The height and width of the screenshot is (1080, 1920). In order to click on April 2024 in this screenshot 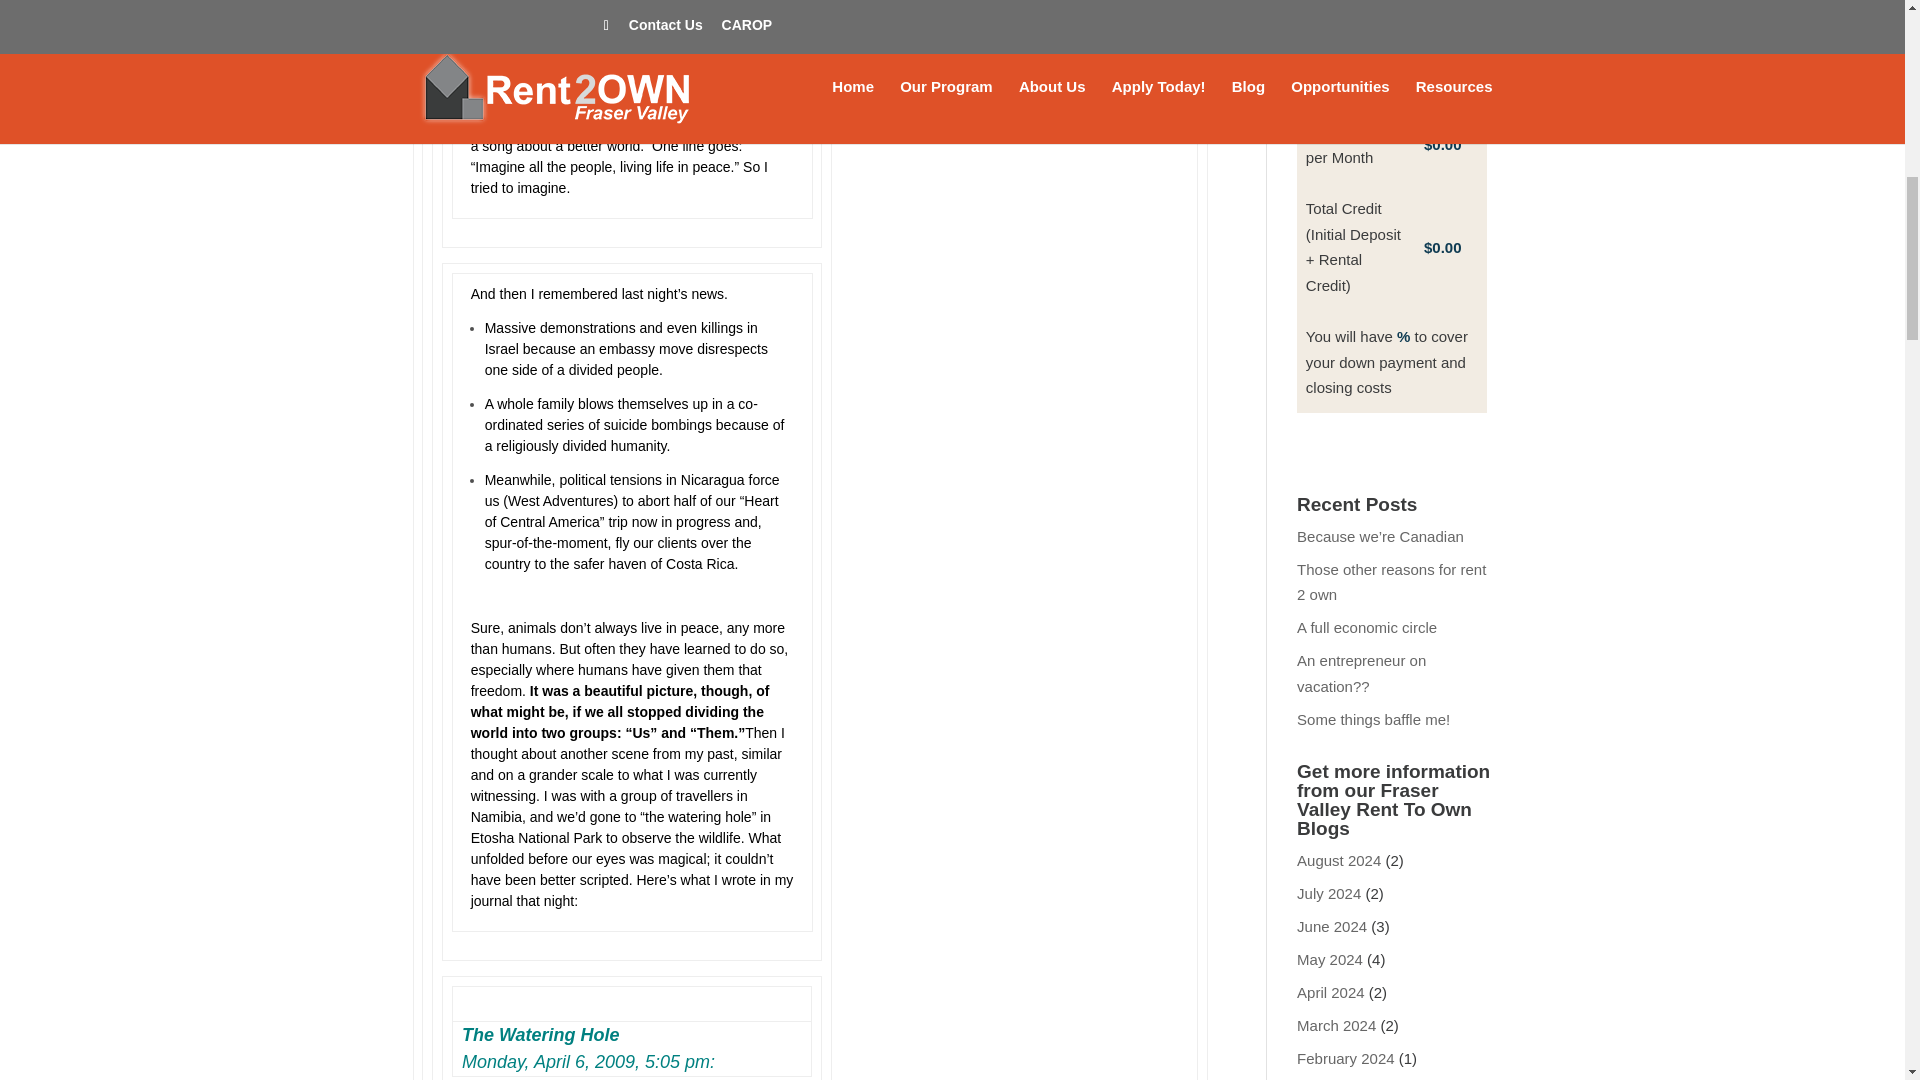, I will do `click(1331, 992)`.